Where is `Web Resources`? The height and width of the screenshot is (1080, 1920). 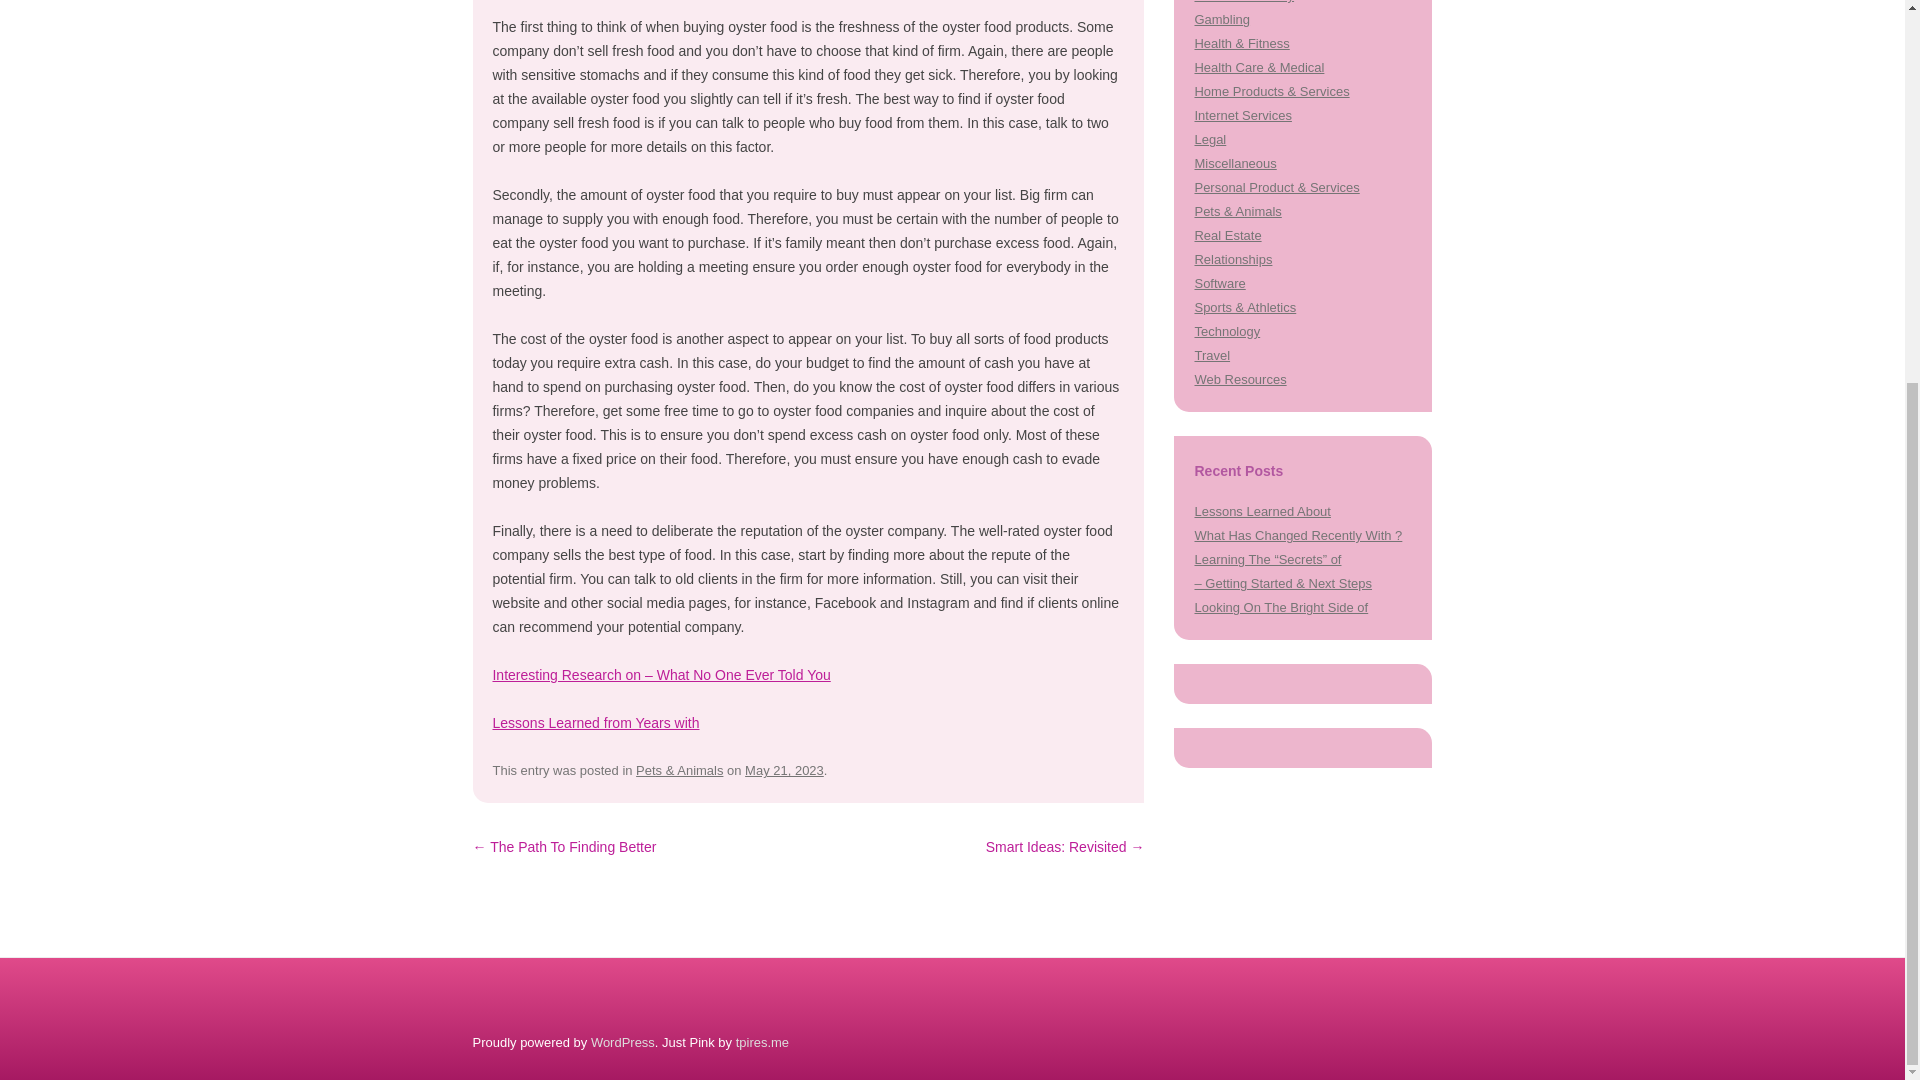 Web Resources is located at coordinates (1240, 378).